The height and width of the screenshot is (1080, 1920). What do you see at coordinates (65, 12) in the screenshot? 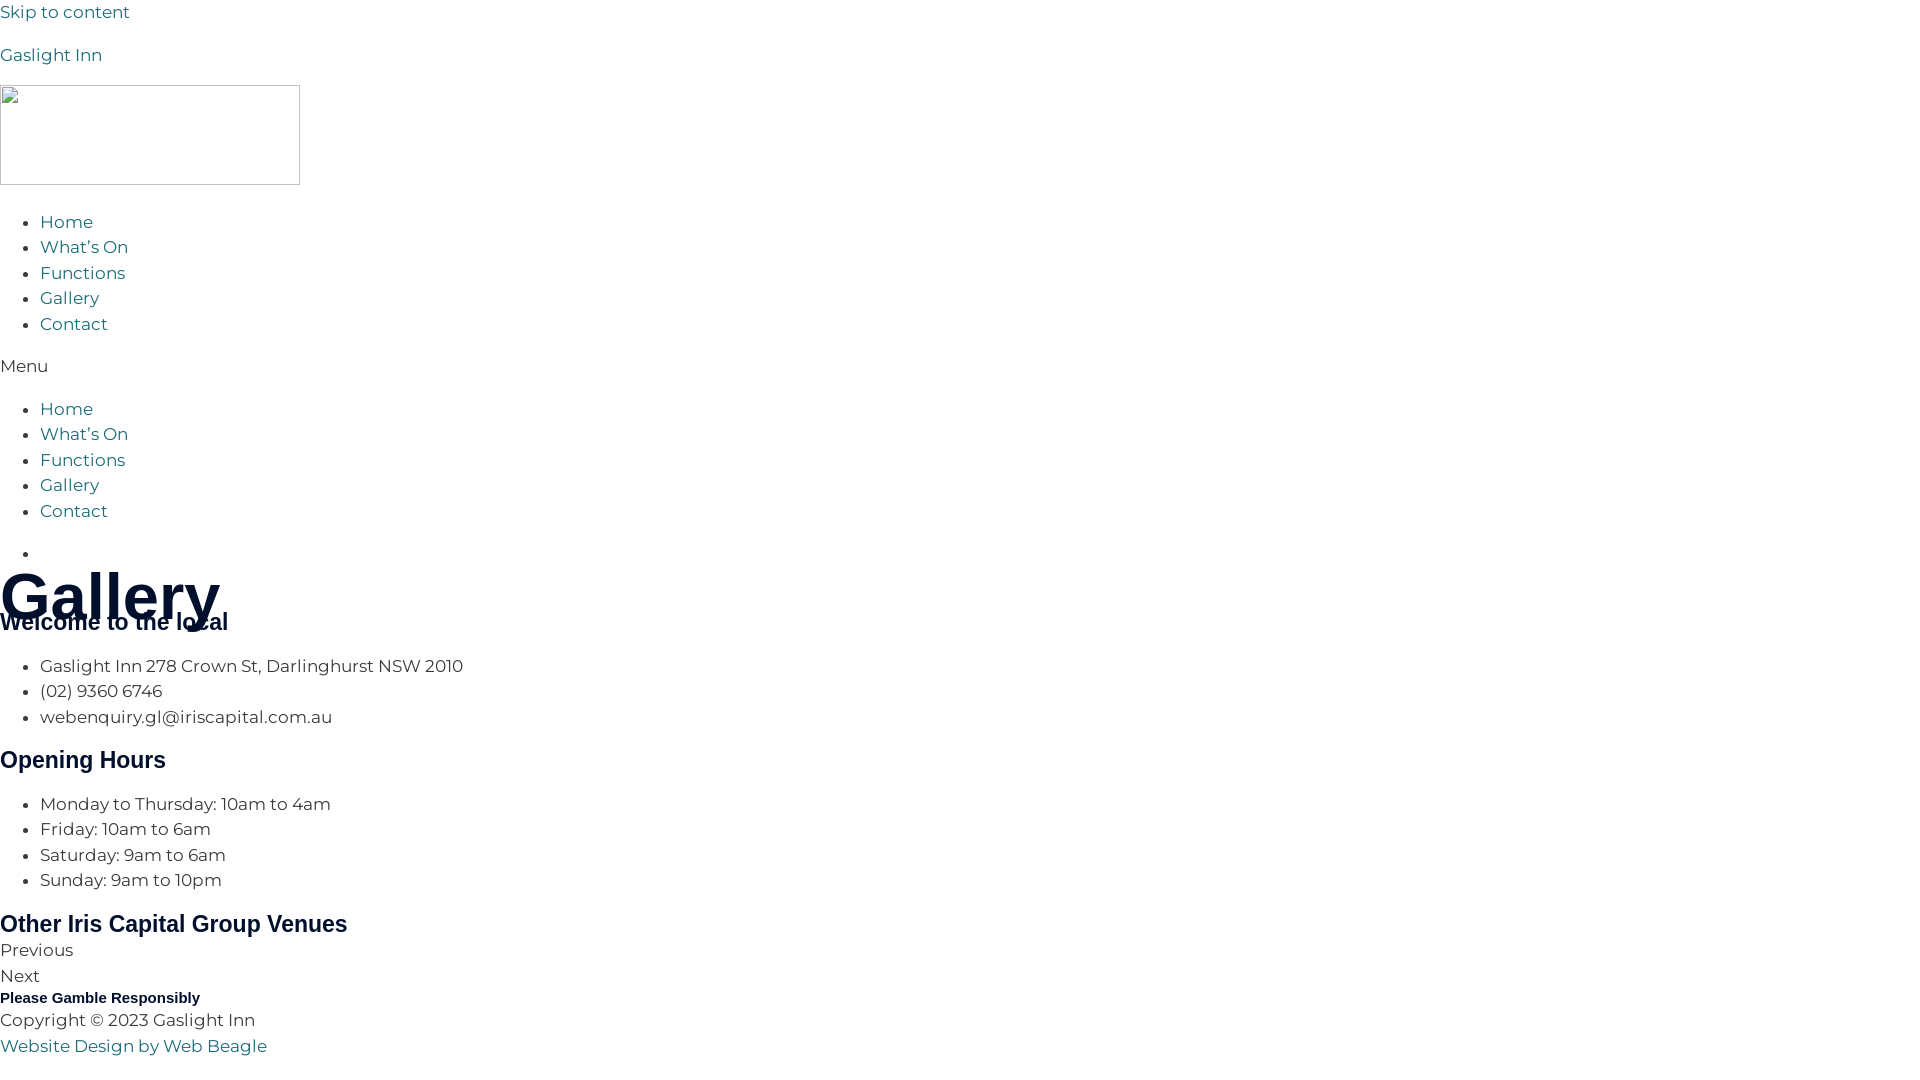
I see `Skip to content` at bounding box center [65, 12].